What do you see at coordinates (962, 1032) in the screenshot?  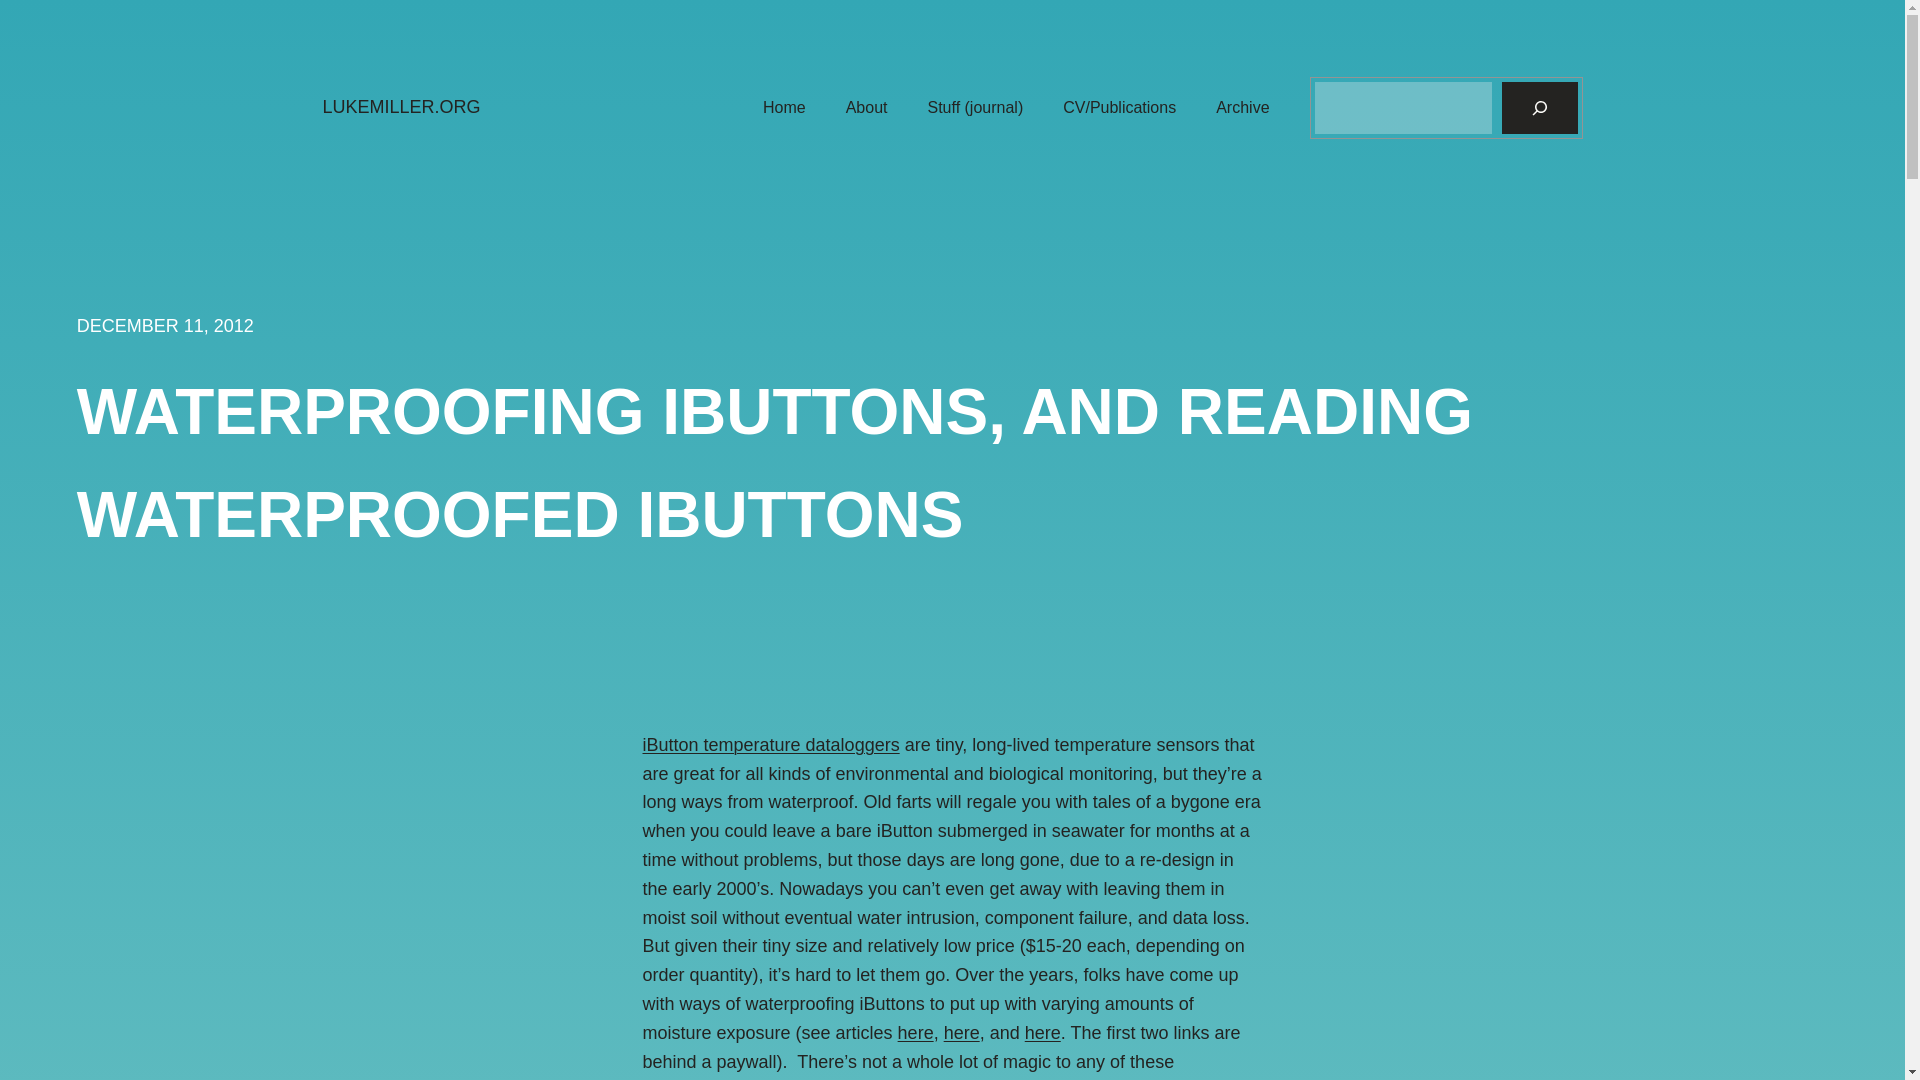 I see `here` at bounding box center [962, 1032].